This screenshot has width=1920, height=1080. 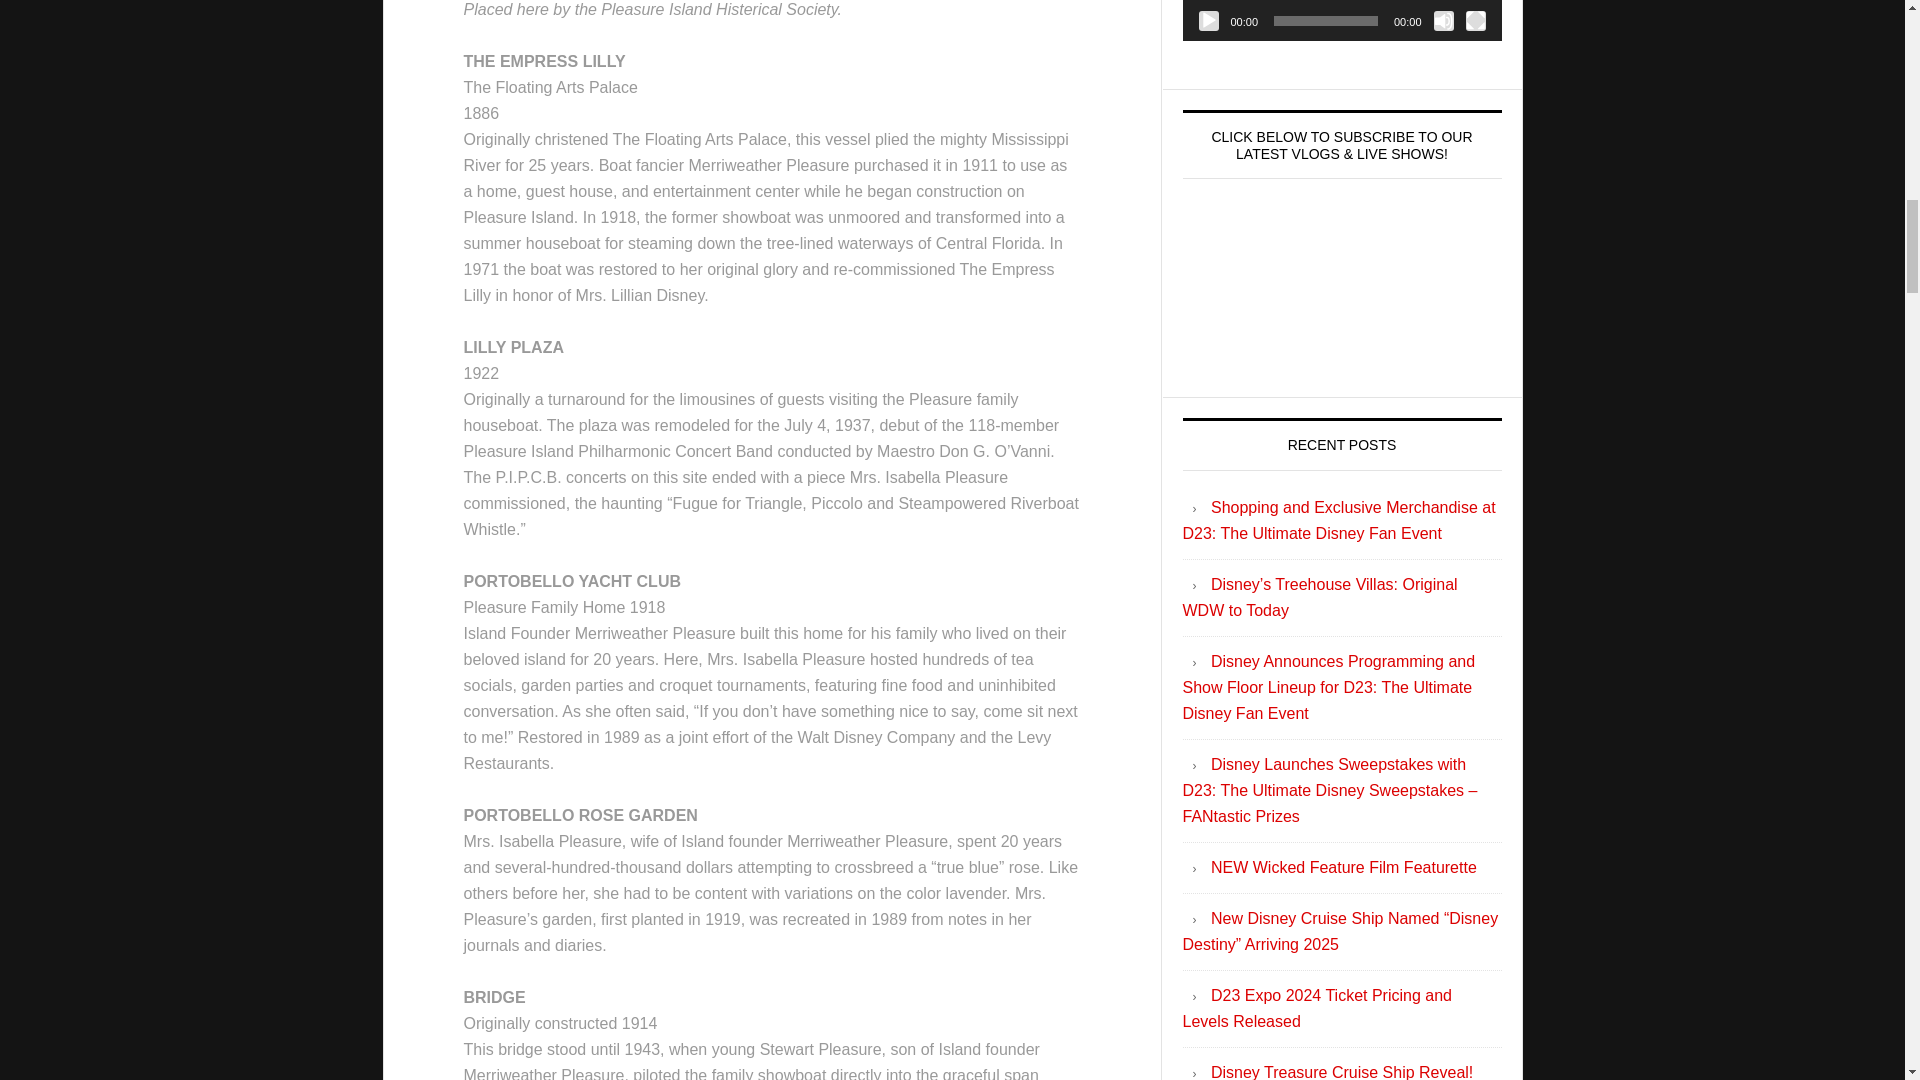 I want to click on Play, so click(x=1208, y=20).